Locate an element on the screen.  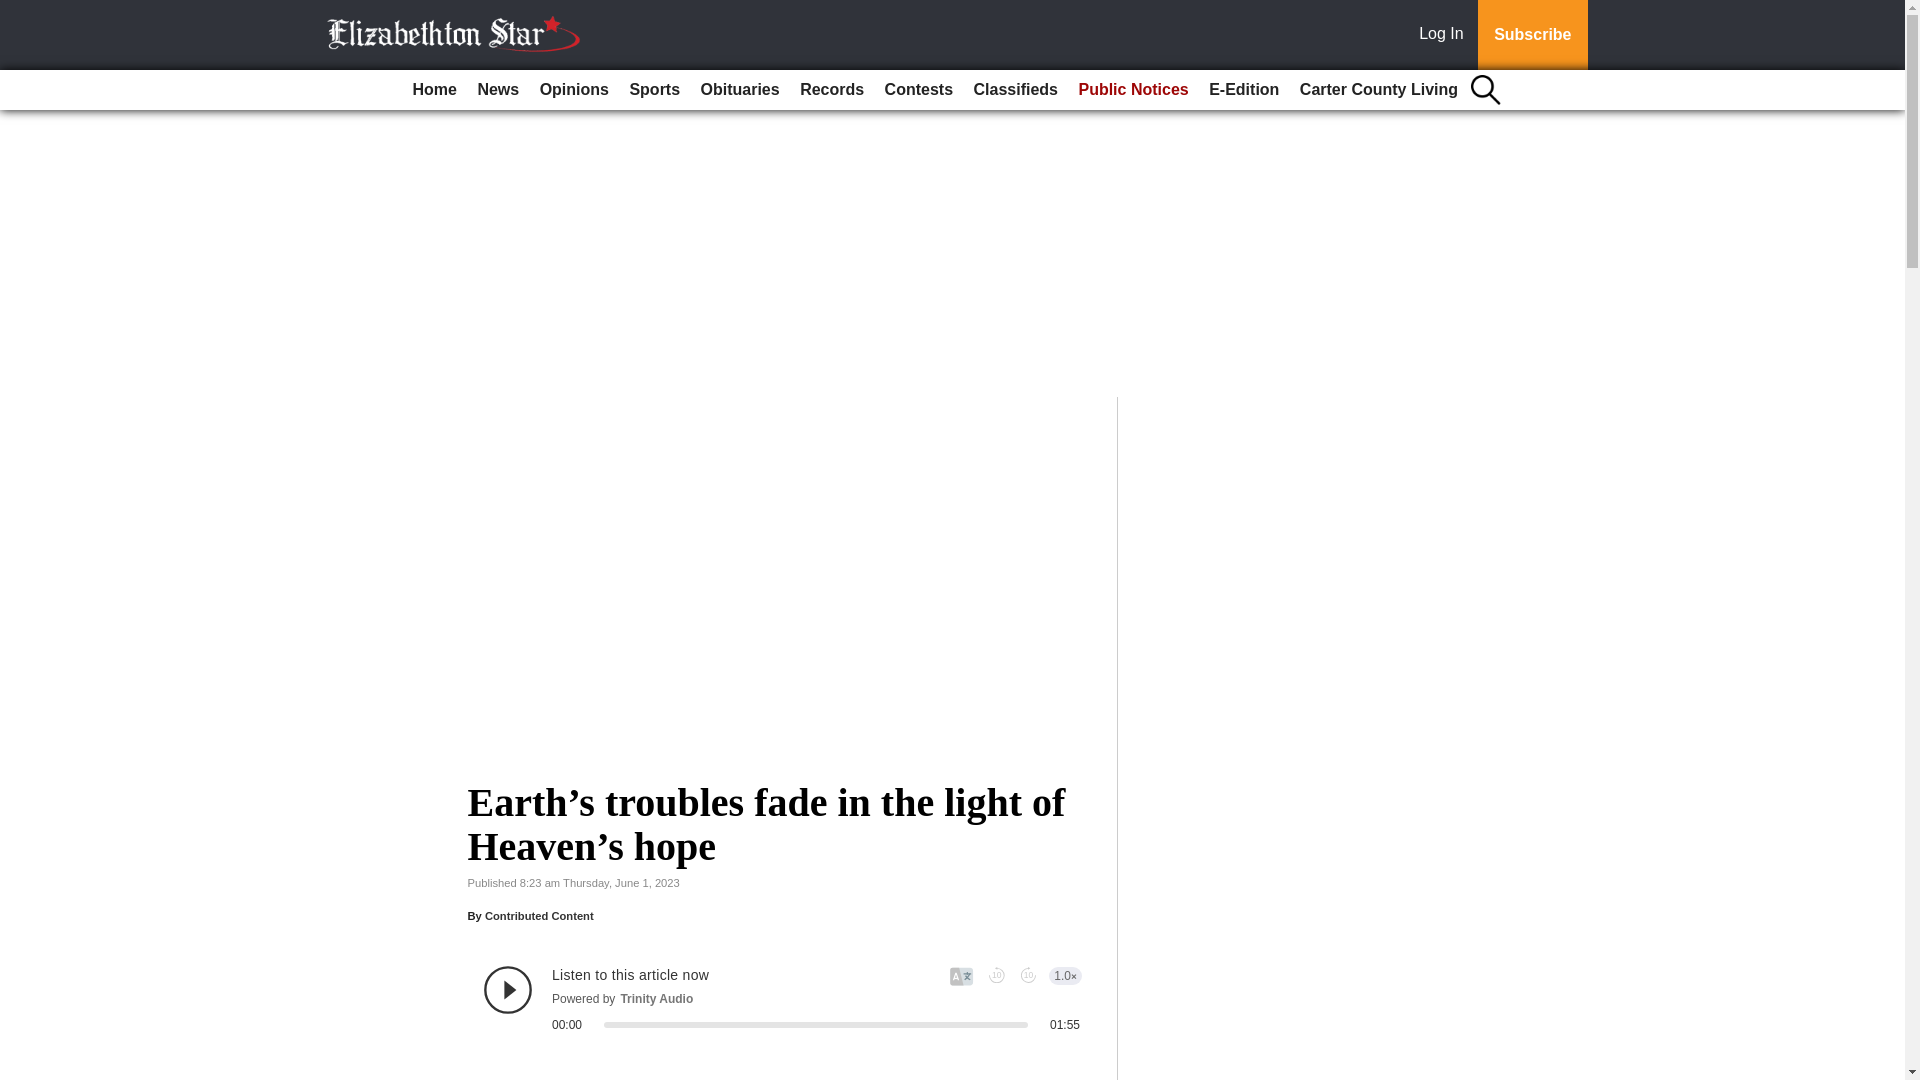
Log In is located at coordinates (1445, 35).